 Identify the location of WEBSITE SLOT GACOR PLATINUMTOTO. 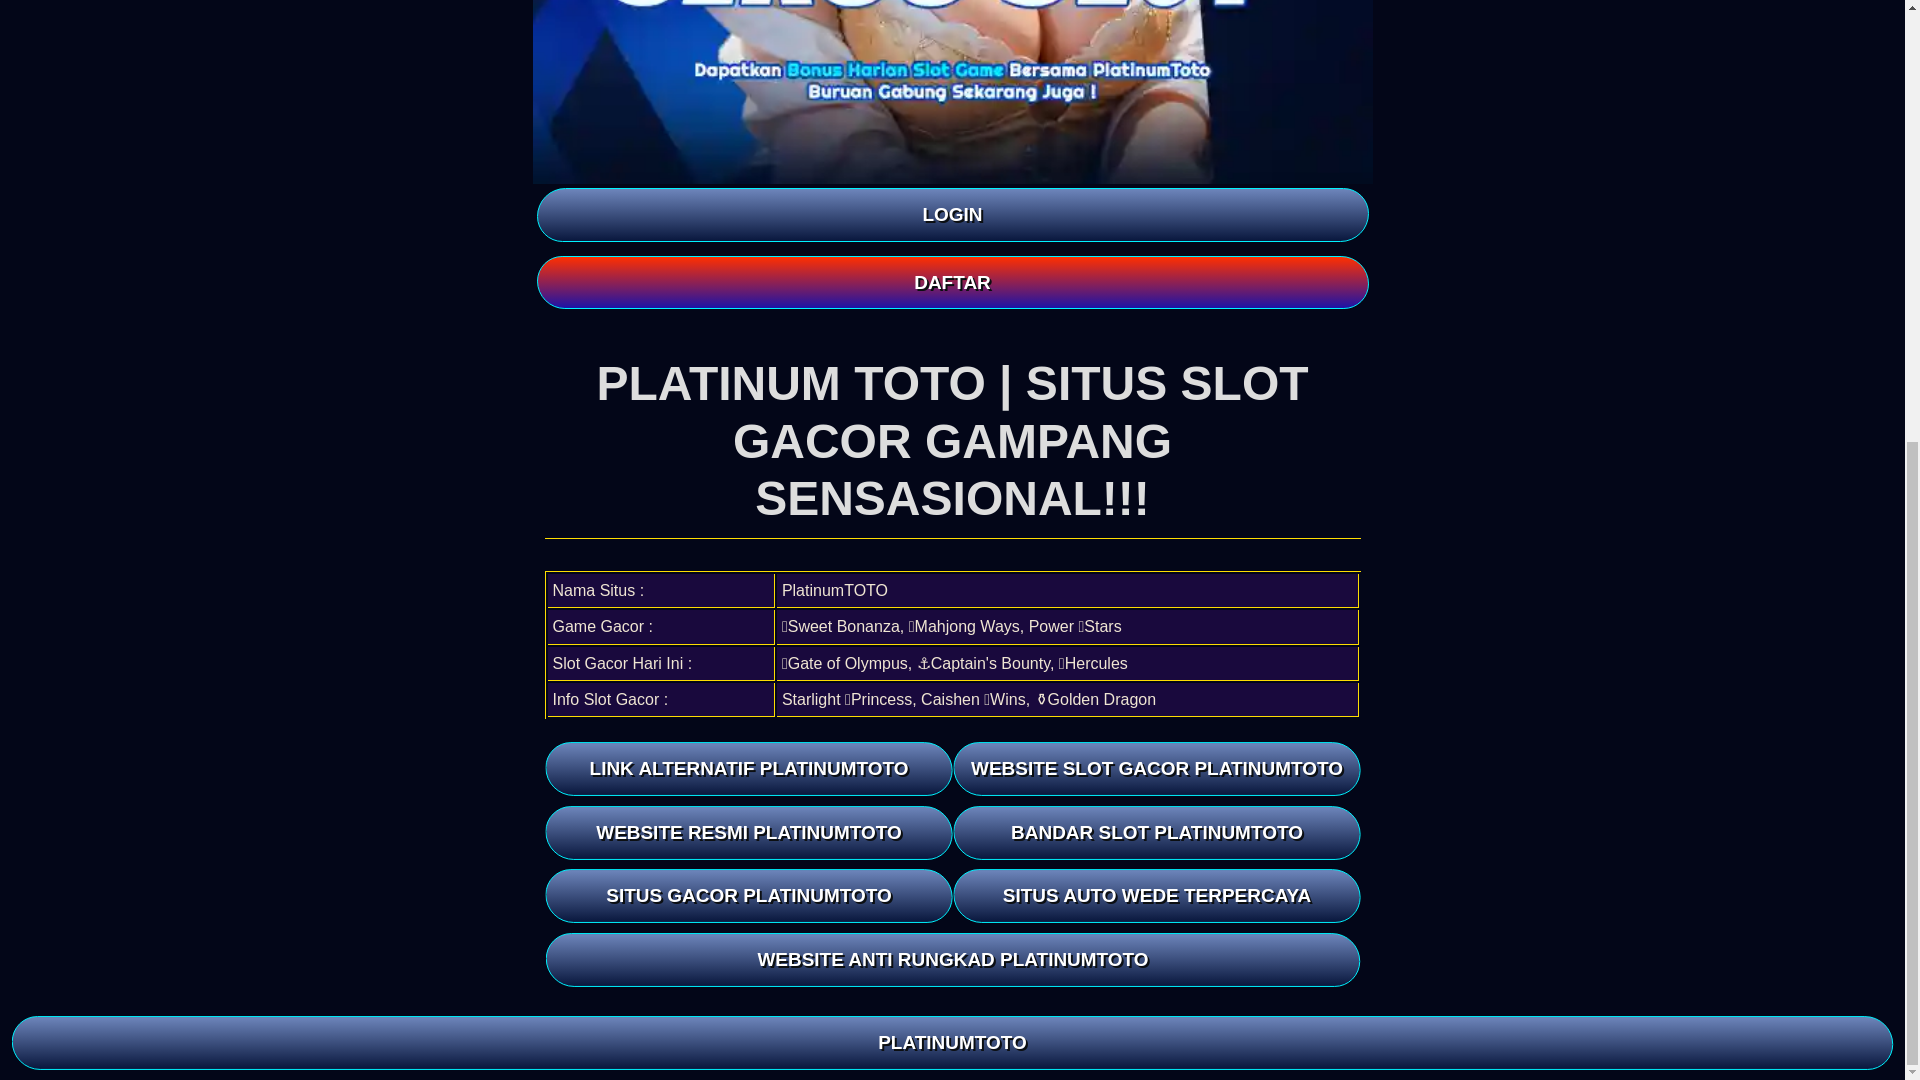
(1156, 768).